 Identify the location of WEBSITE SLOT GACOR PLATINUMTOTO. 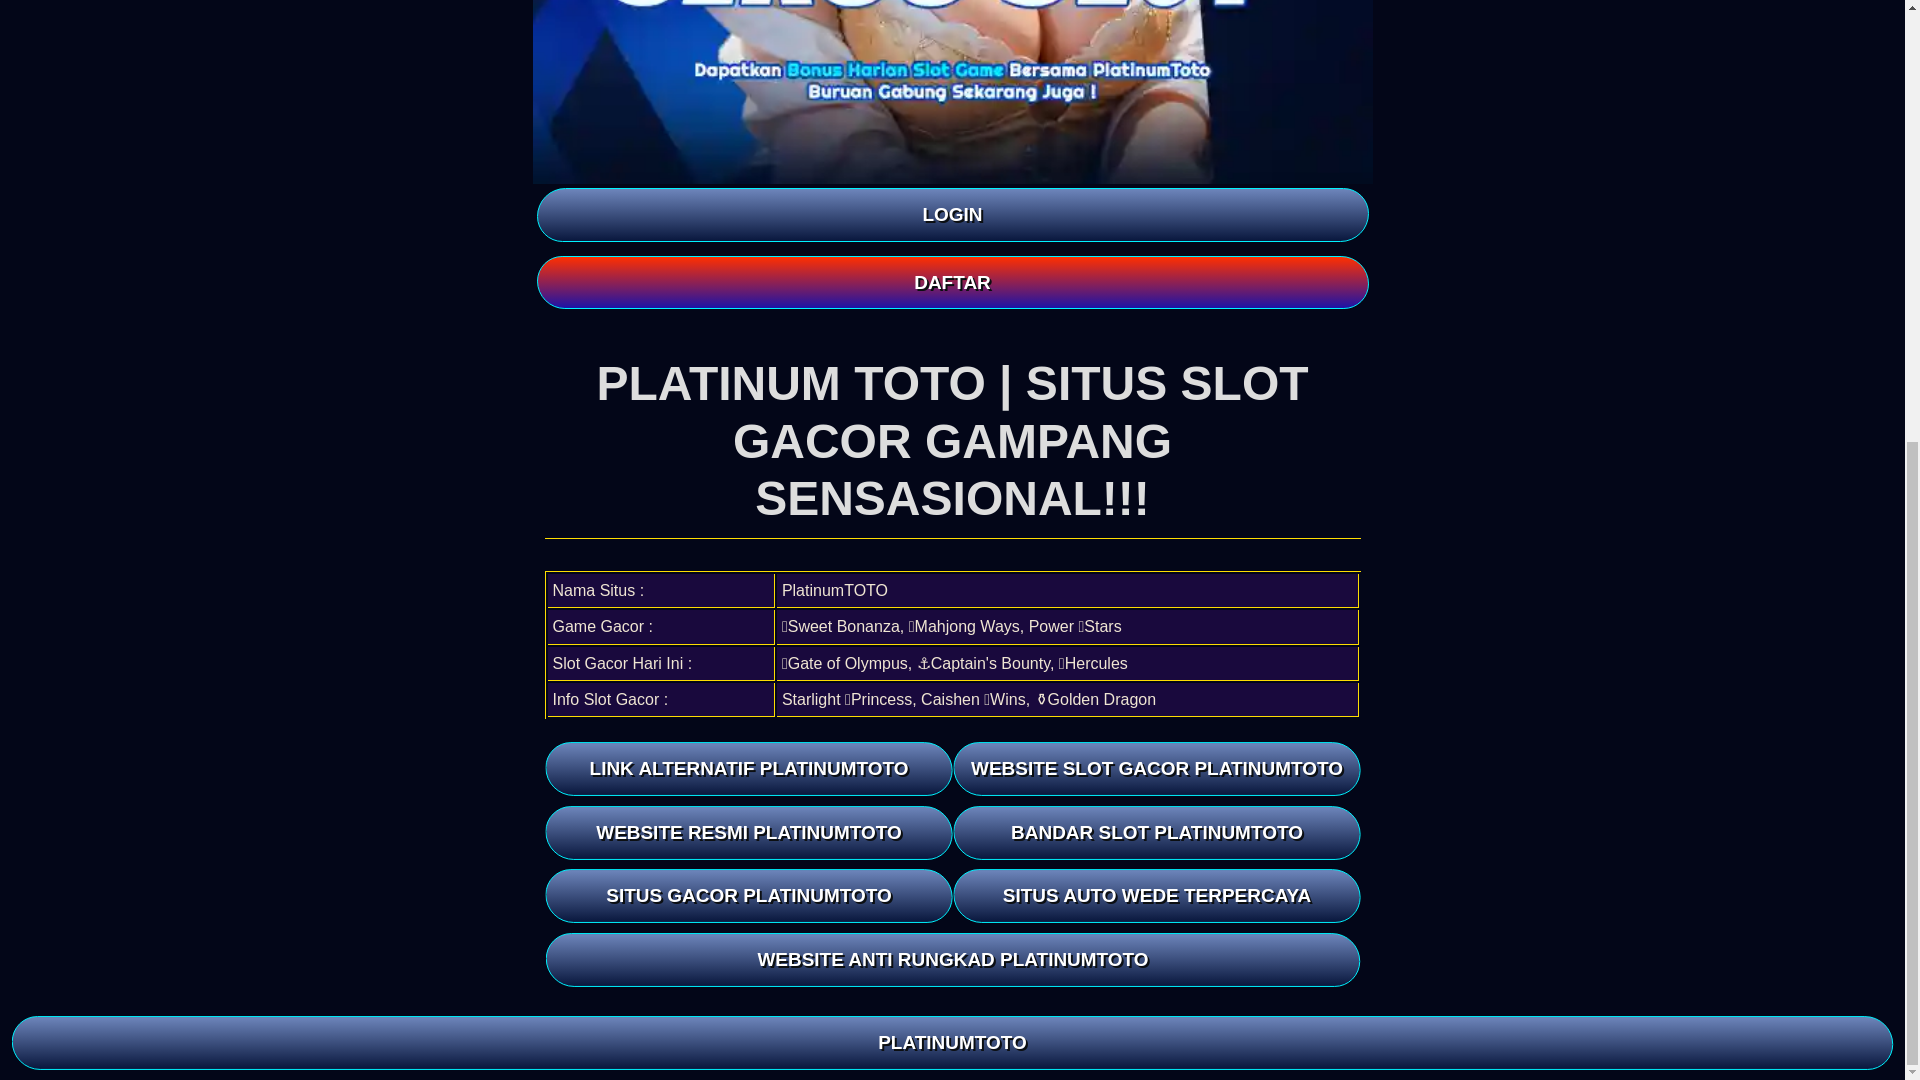
(1156, 768).